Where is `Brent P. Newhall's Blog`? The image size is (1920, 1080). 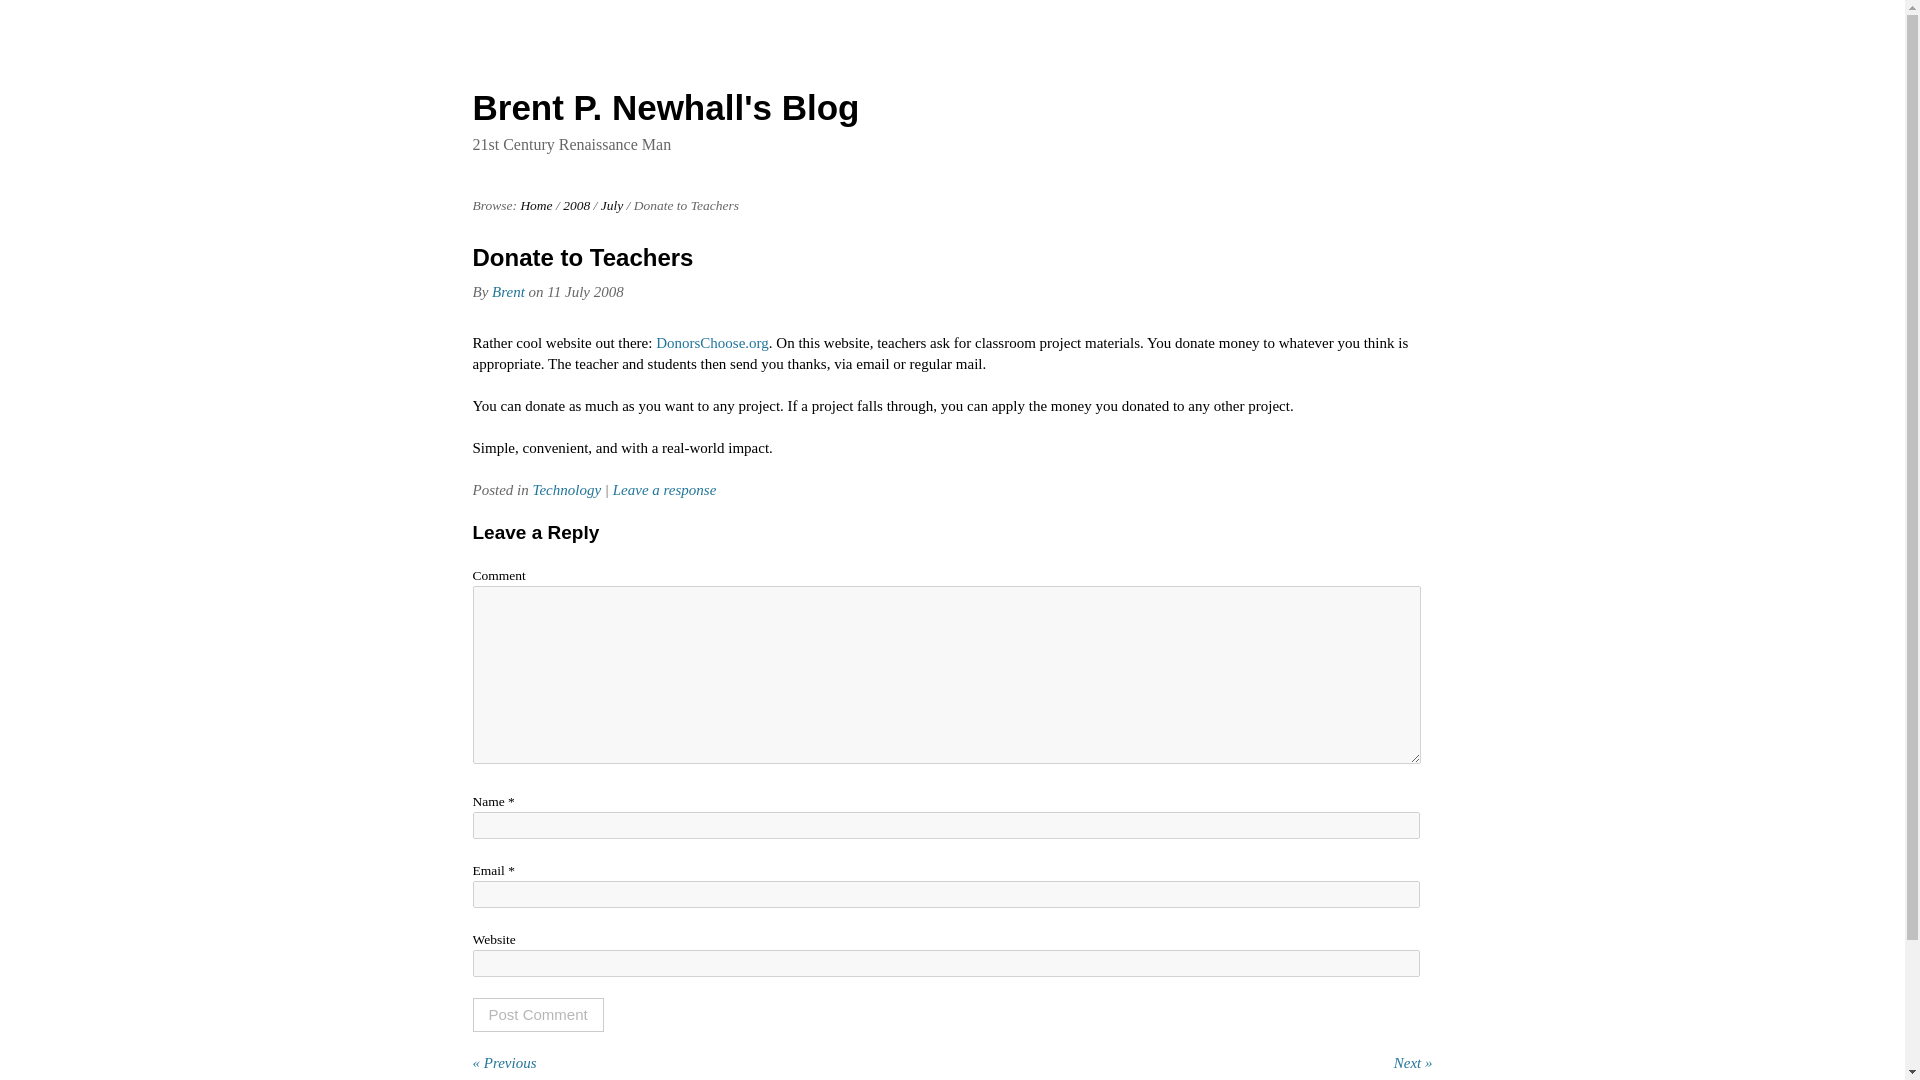 Brent P. Newhall's Blog is located at coordinates (665, 107).